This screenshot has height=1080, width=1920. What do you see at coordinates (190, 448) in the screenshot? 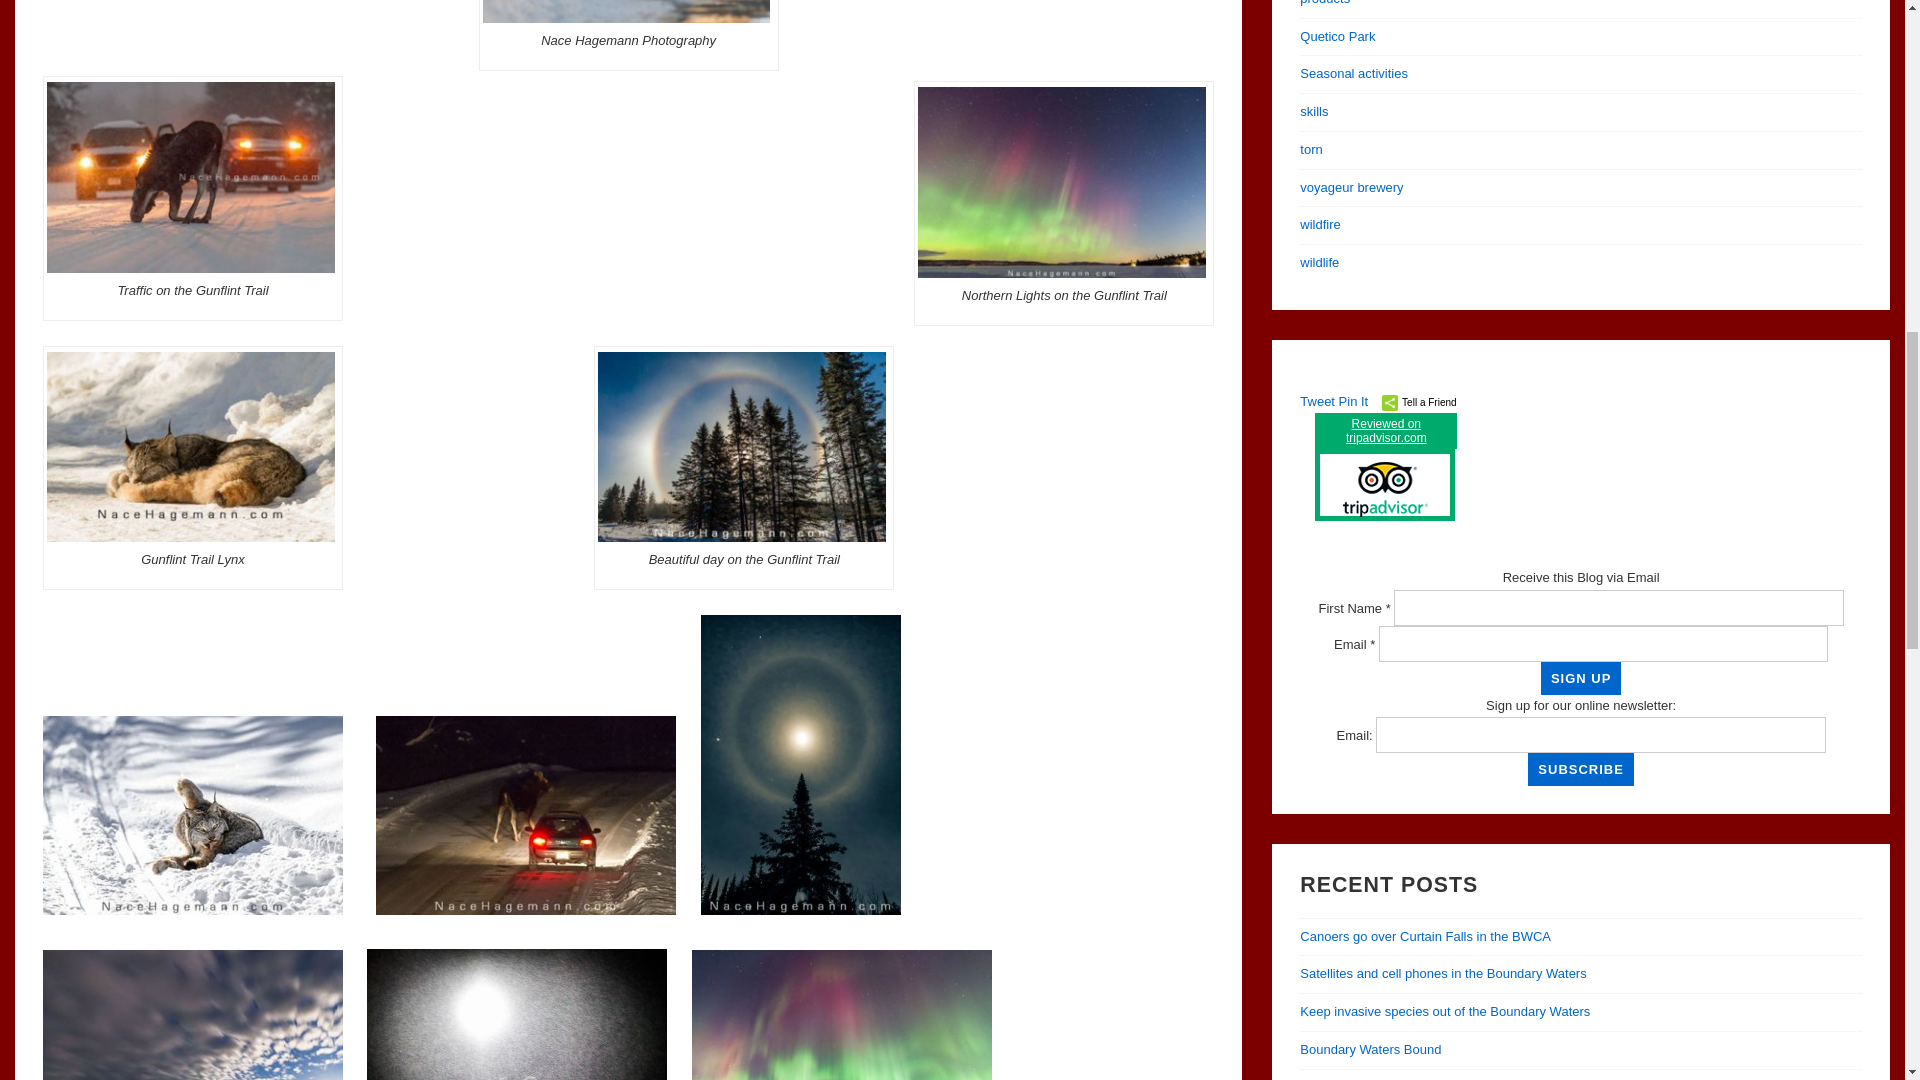
I see `Lynx on the Gunflint Trail` at bounding box center [190, 448].